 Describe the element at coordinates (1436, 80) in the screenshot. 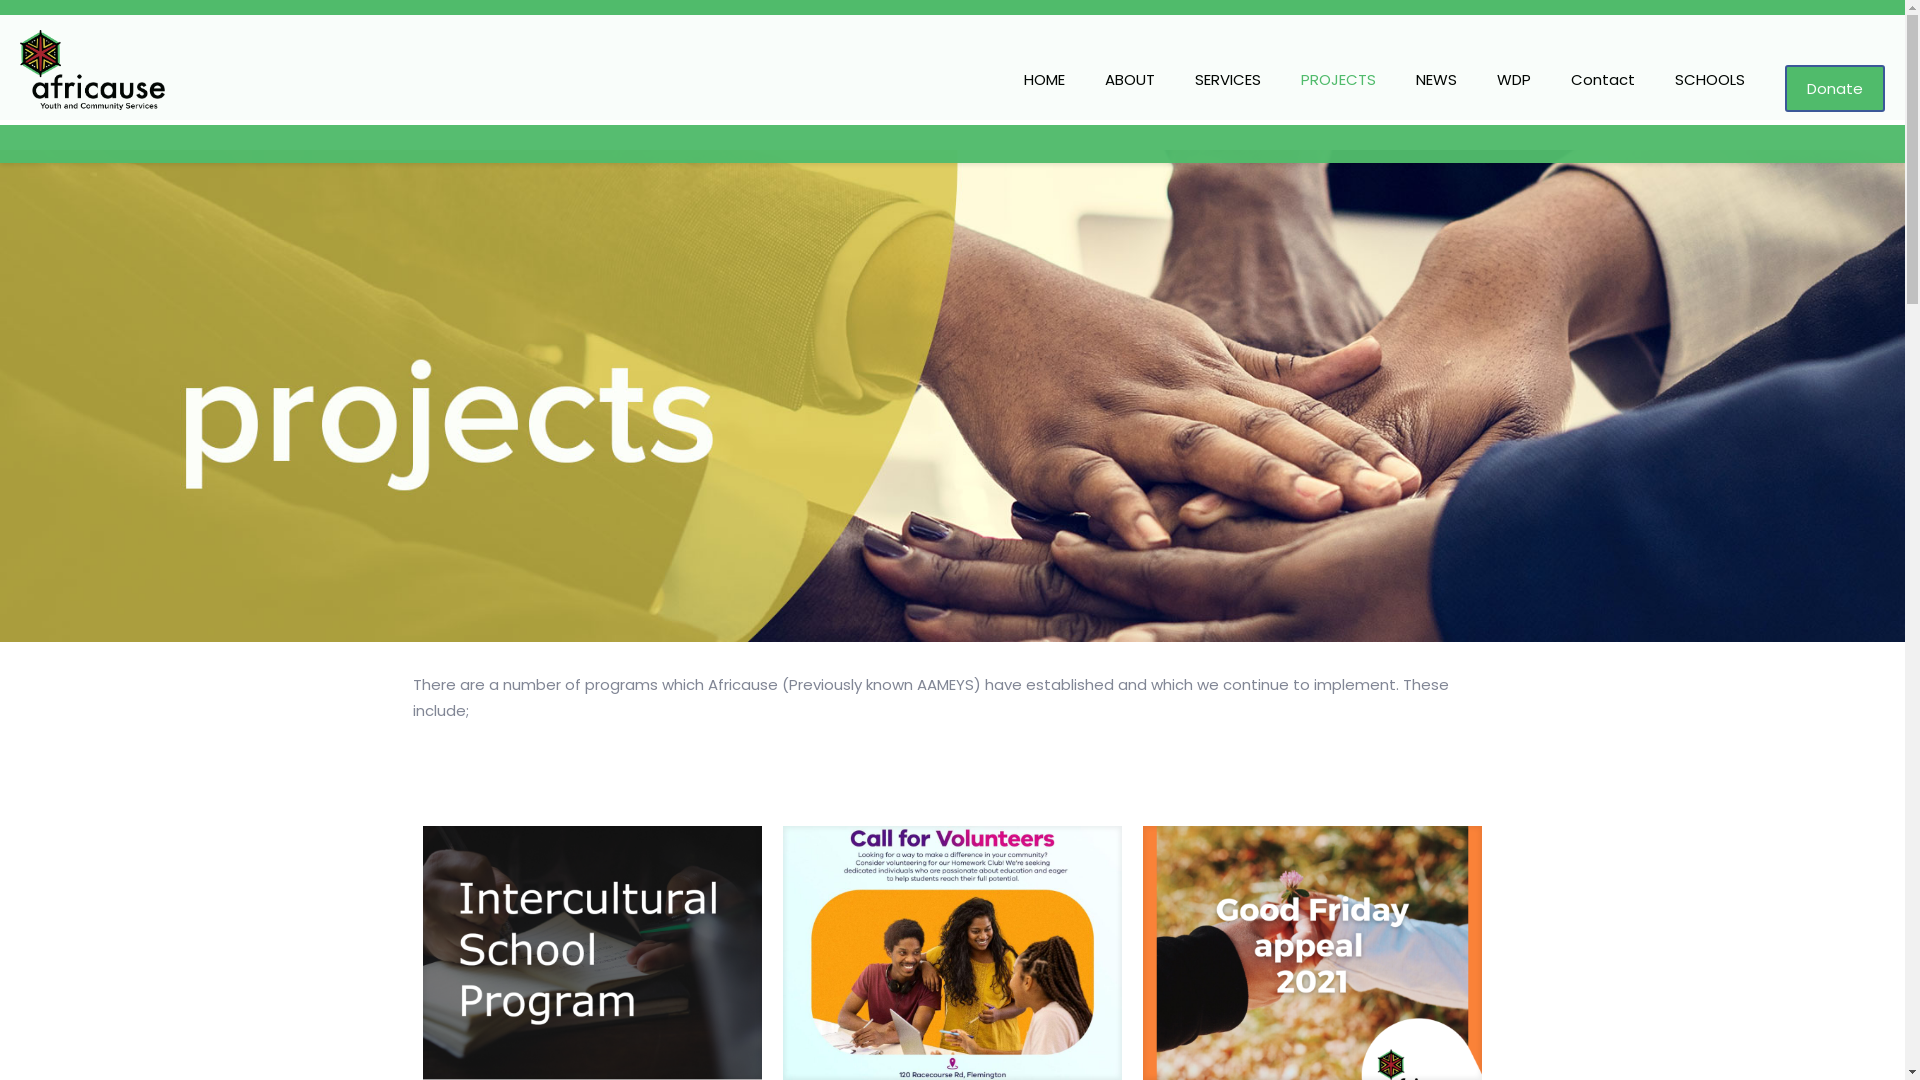

I see `NEWS` at that location.